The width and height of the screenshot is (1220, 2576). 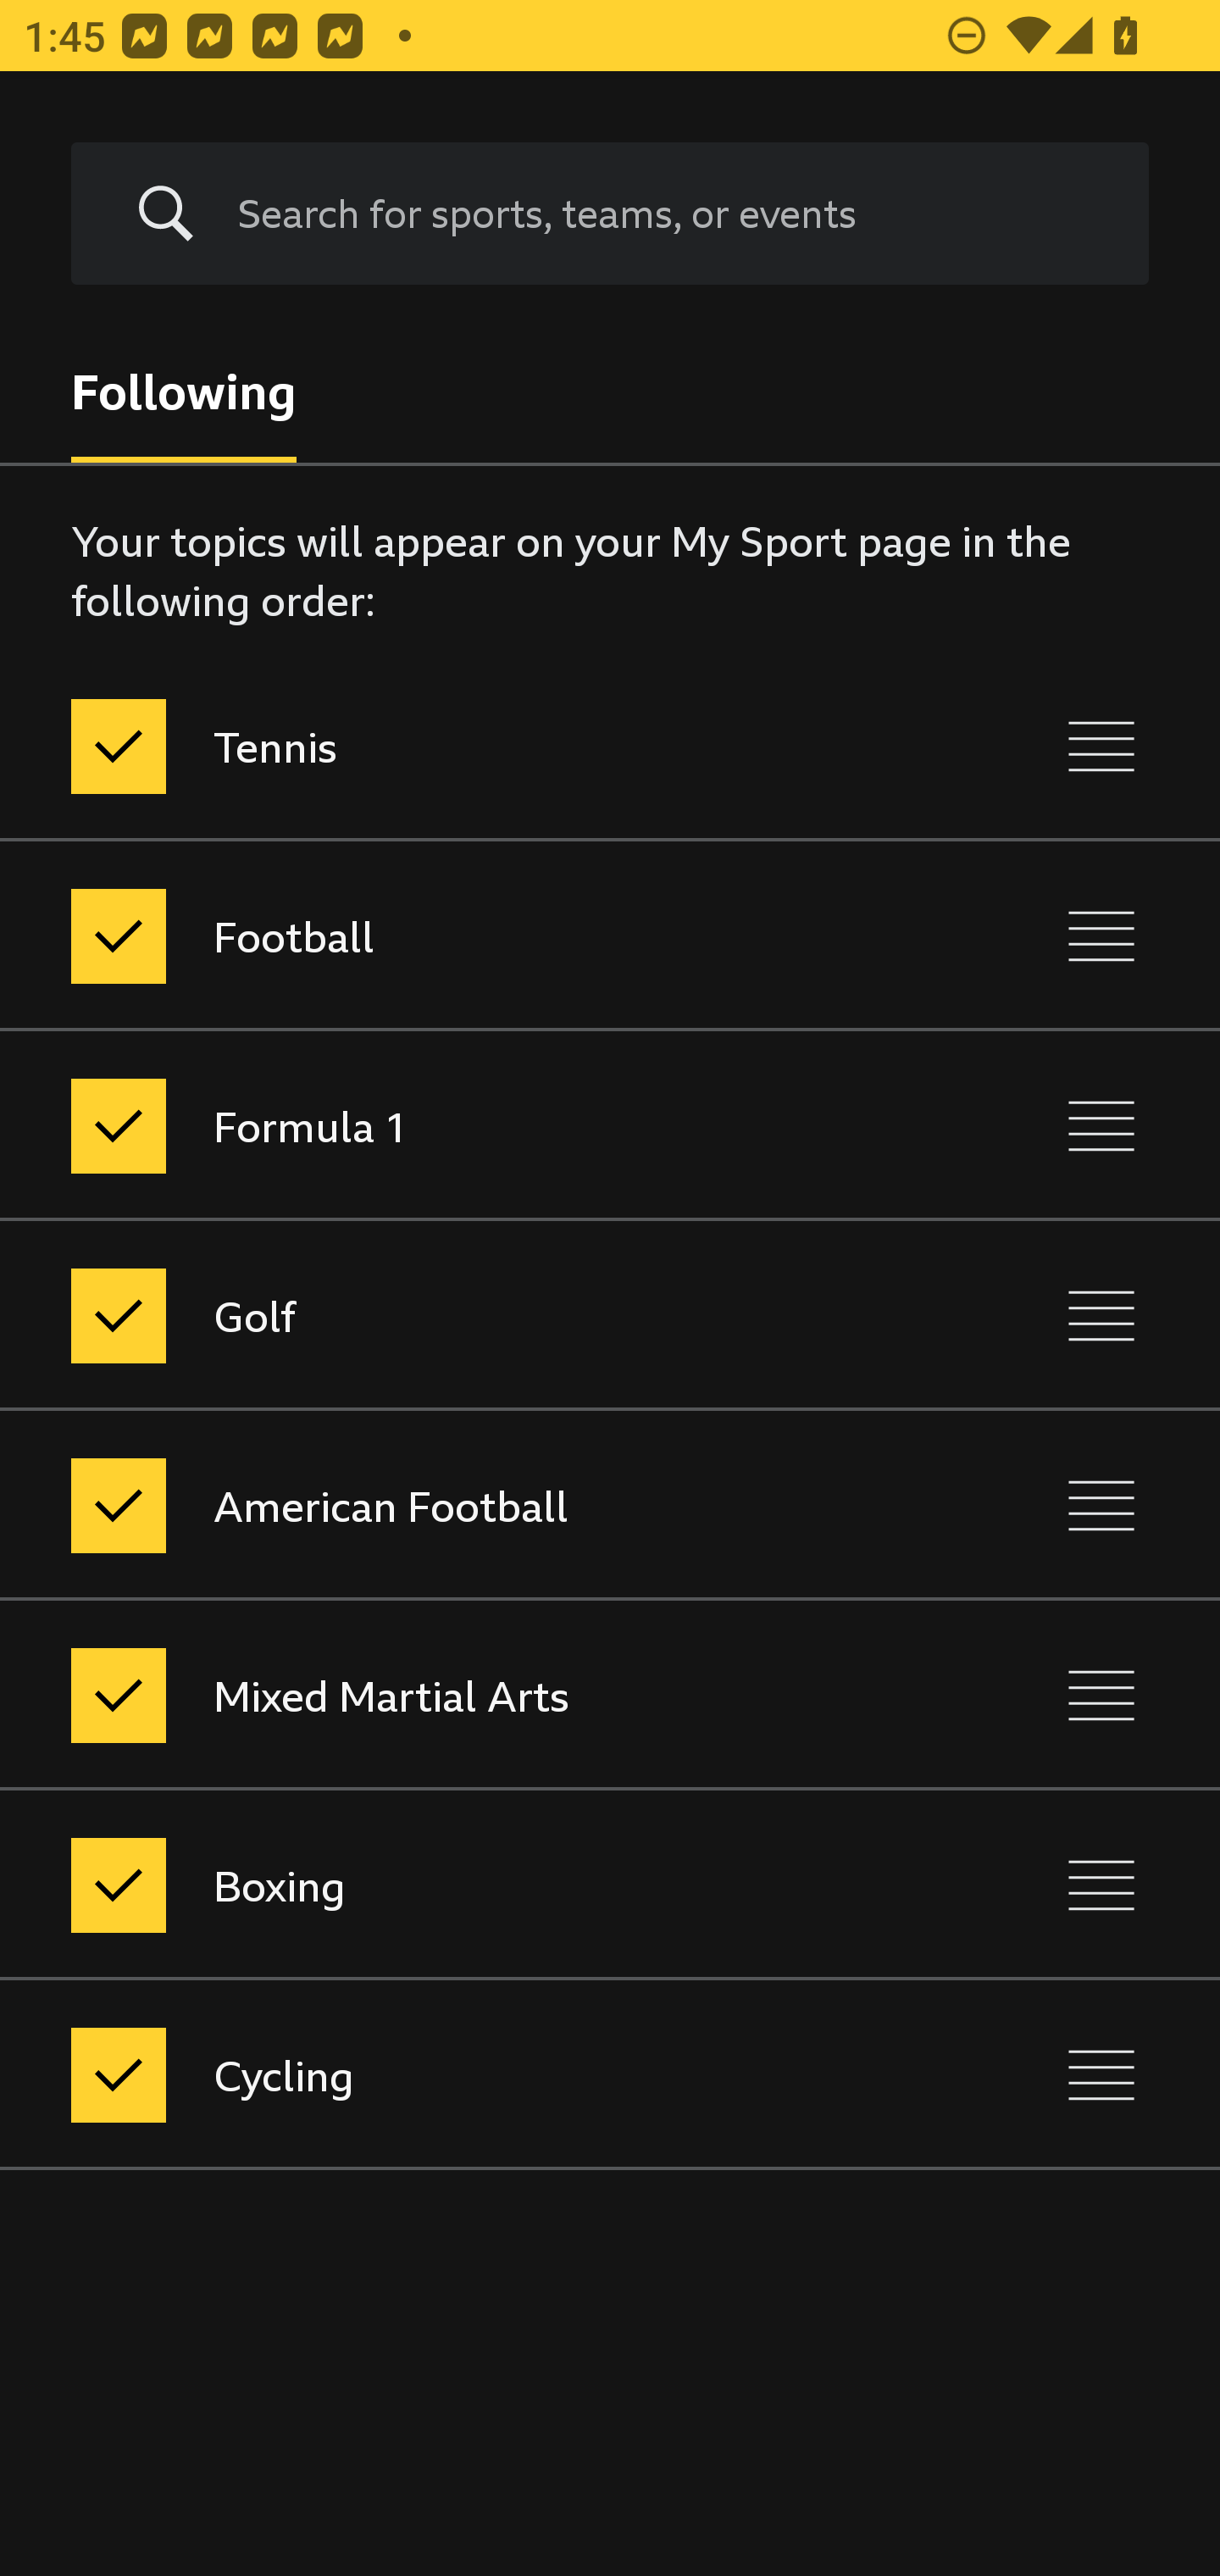 I want to click on Boxing, so click(x=468, y=1885).